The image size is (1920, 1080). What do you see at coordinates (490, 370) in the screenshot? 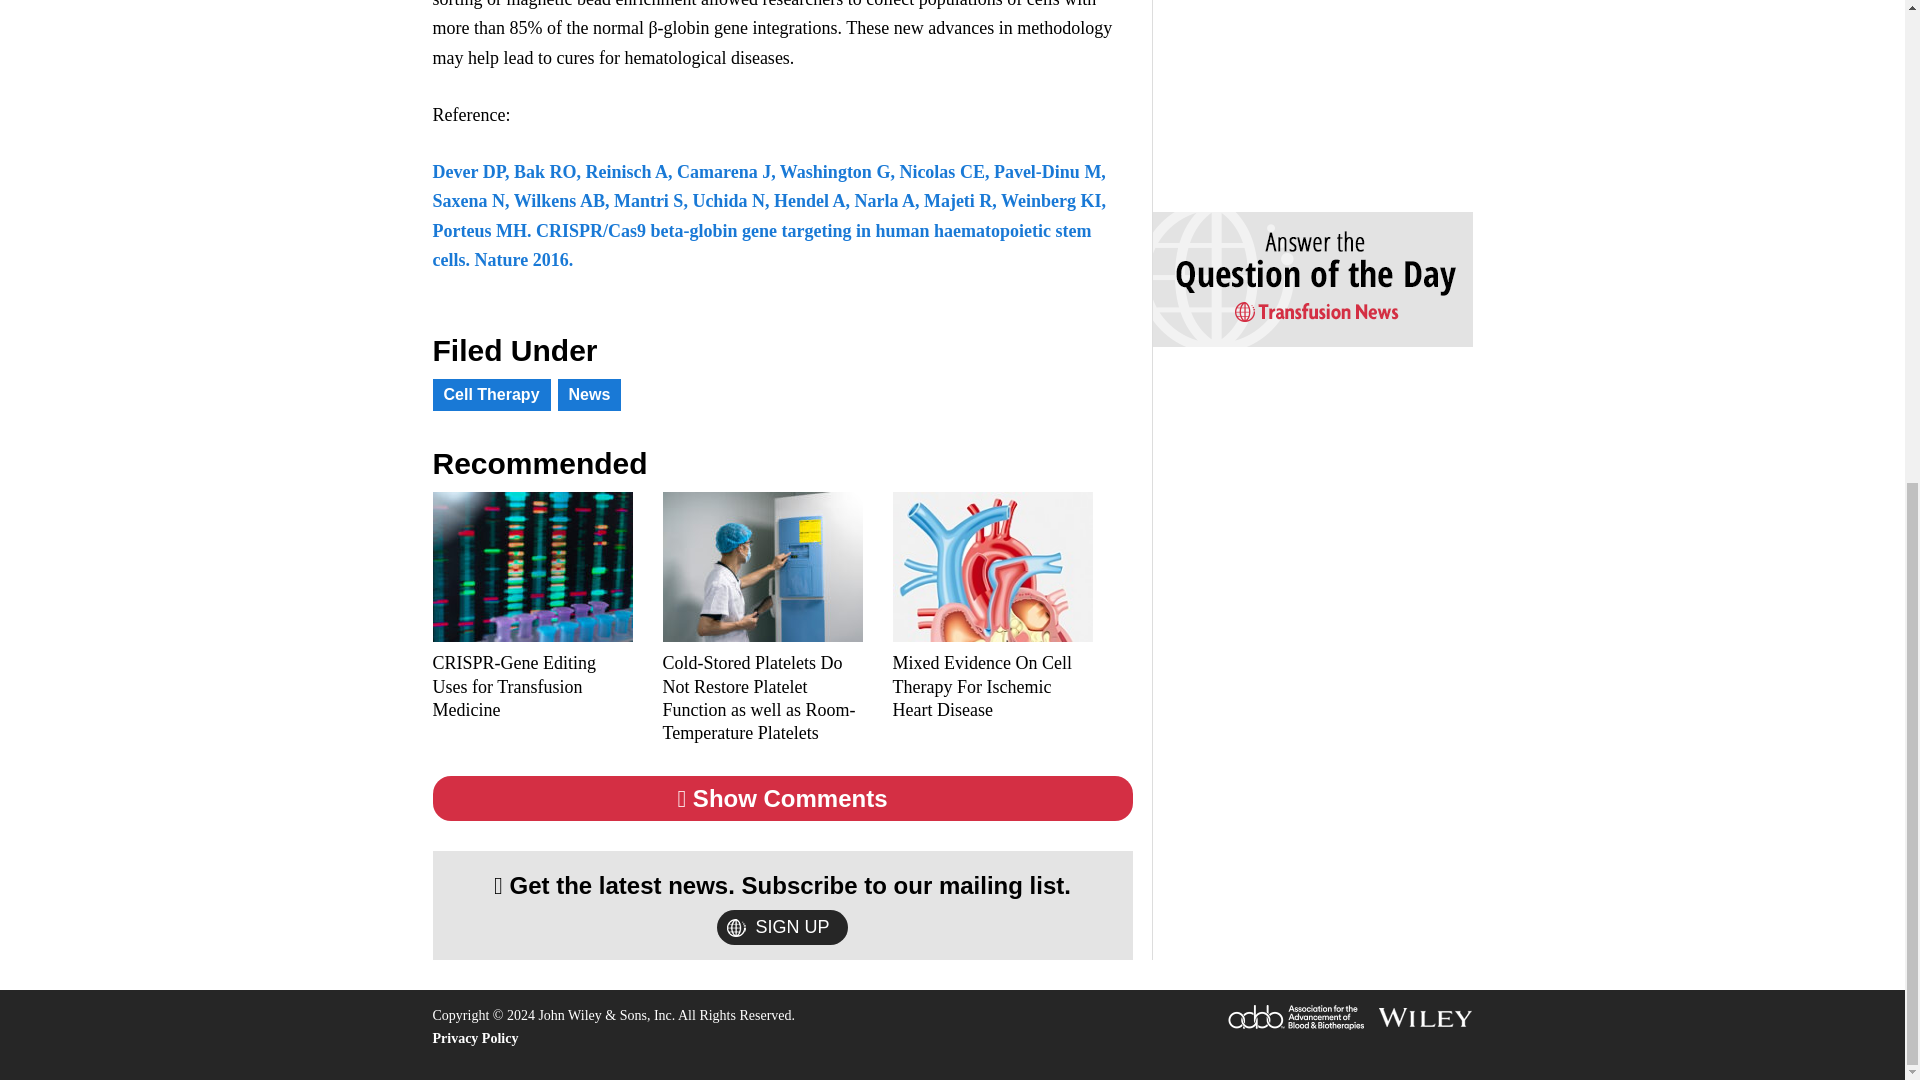
I see `Cell Therapy` at bounding box center [490, 370].